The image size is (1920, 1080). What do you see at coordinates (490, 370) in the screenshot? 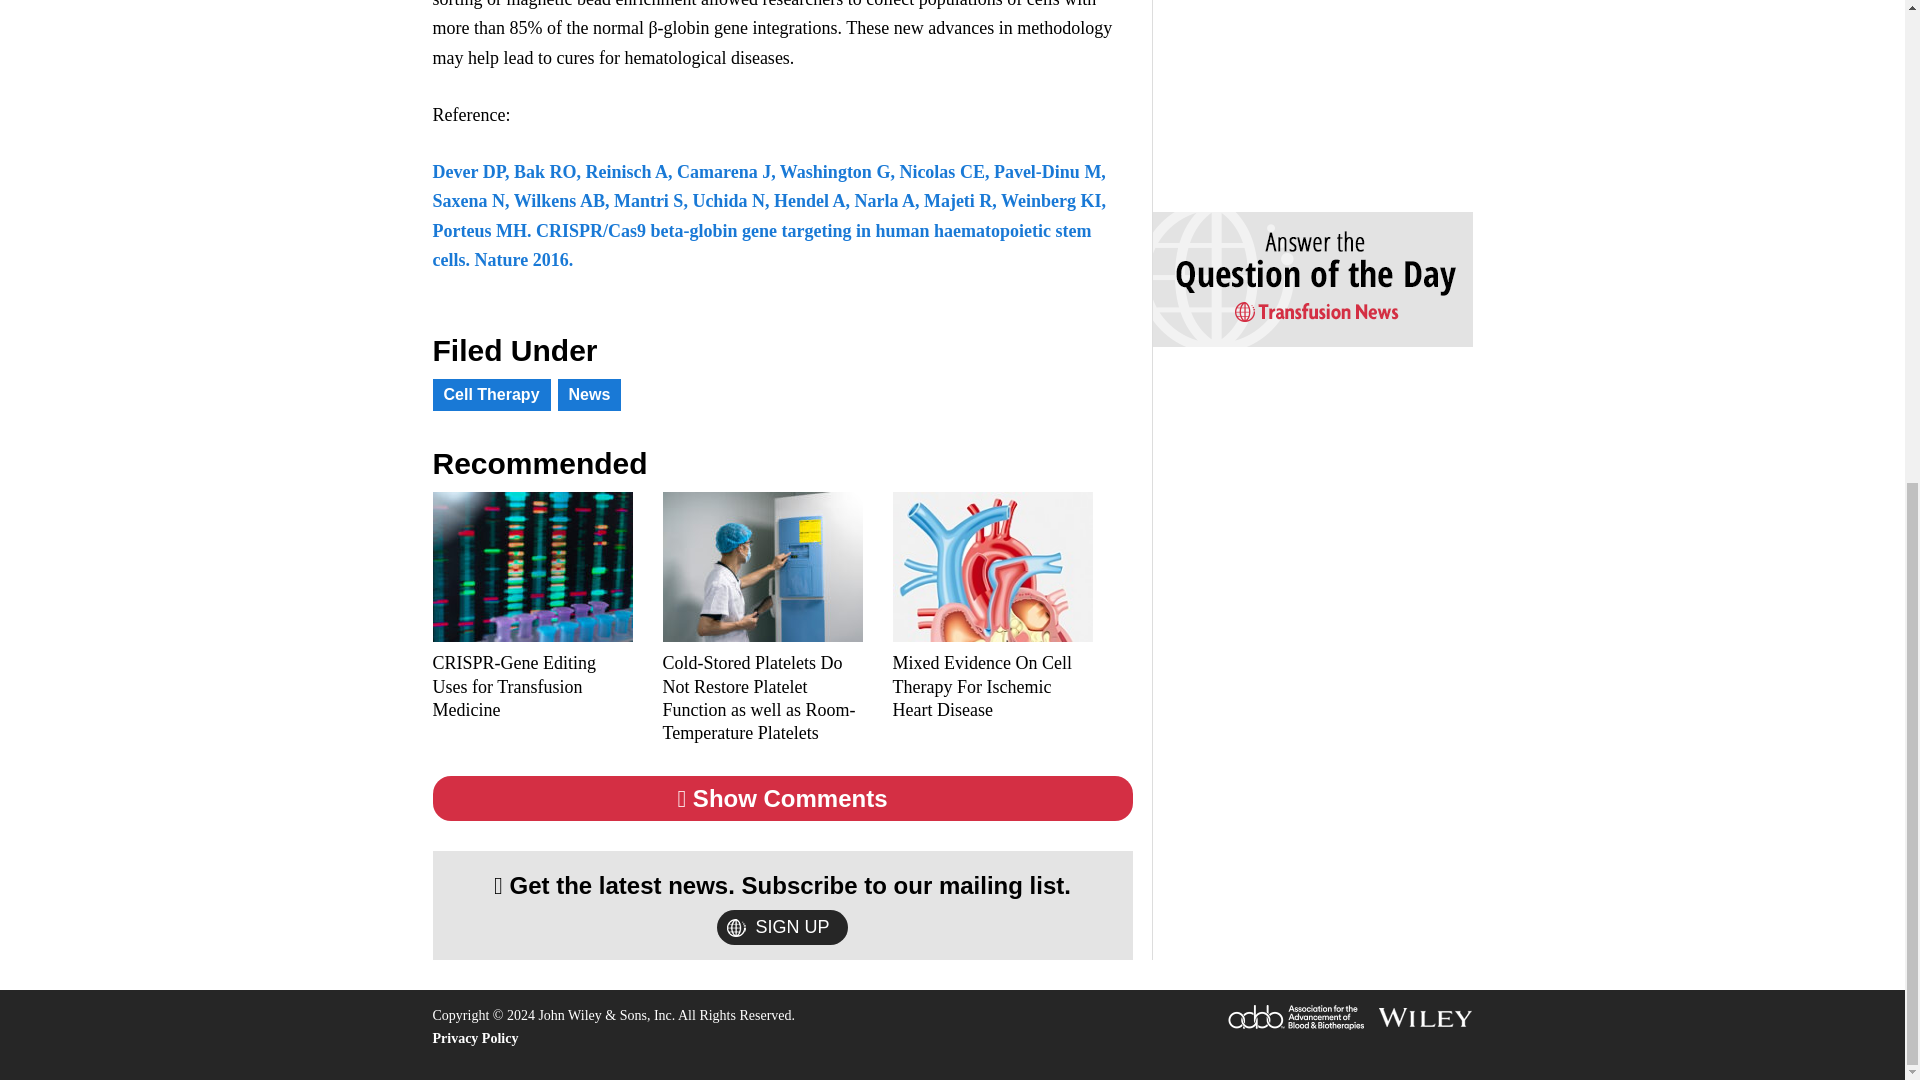
I see `Cell Therapy` at bounding box center [490, 370].